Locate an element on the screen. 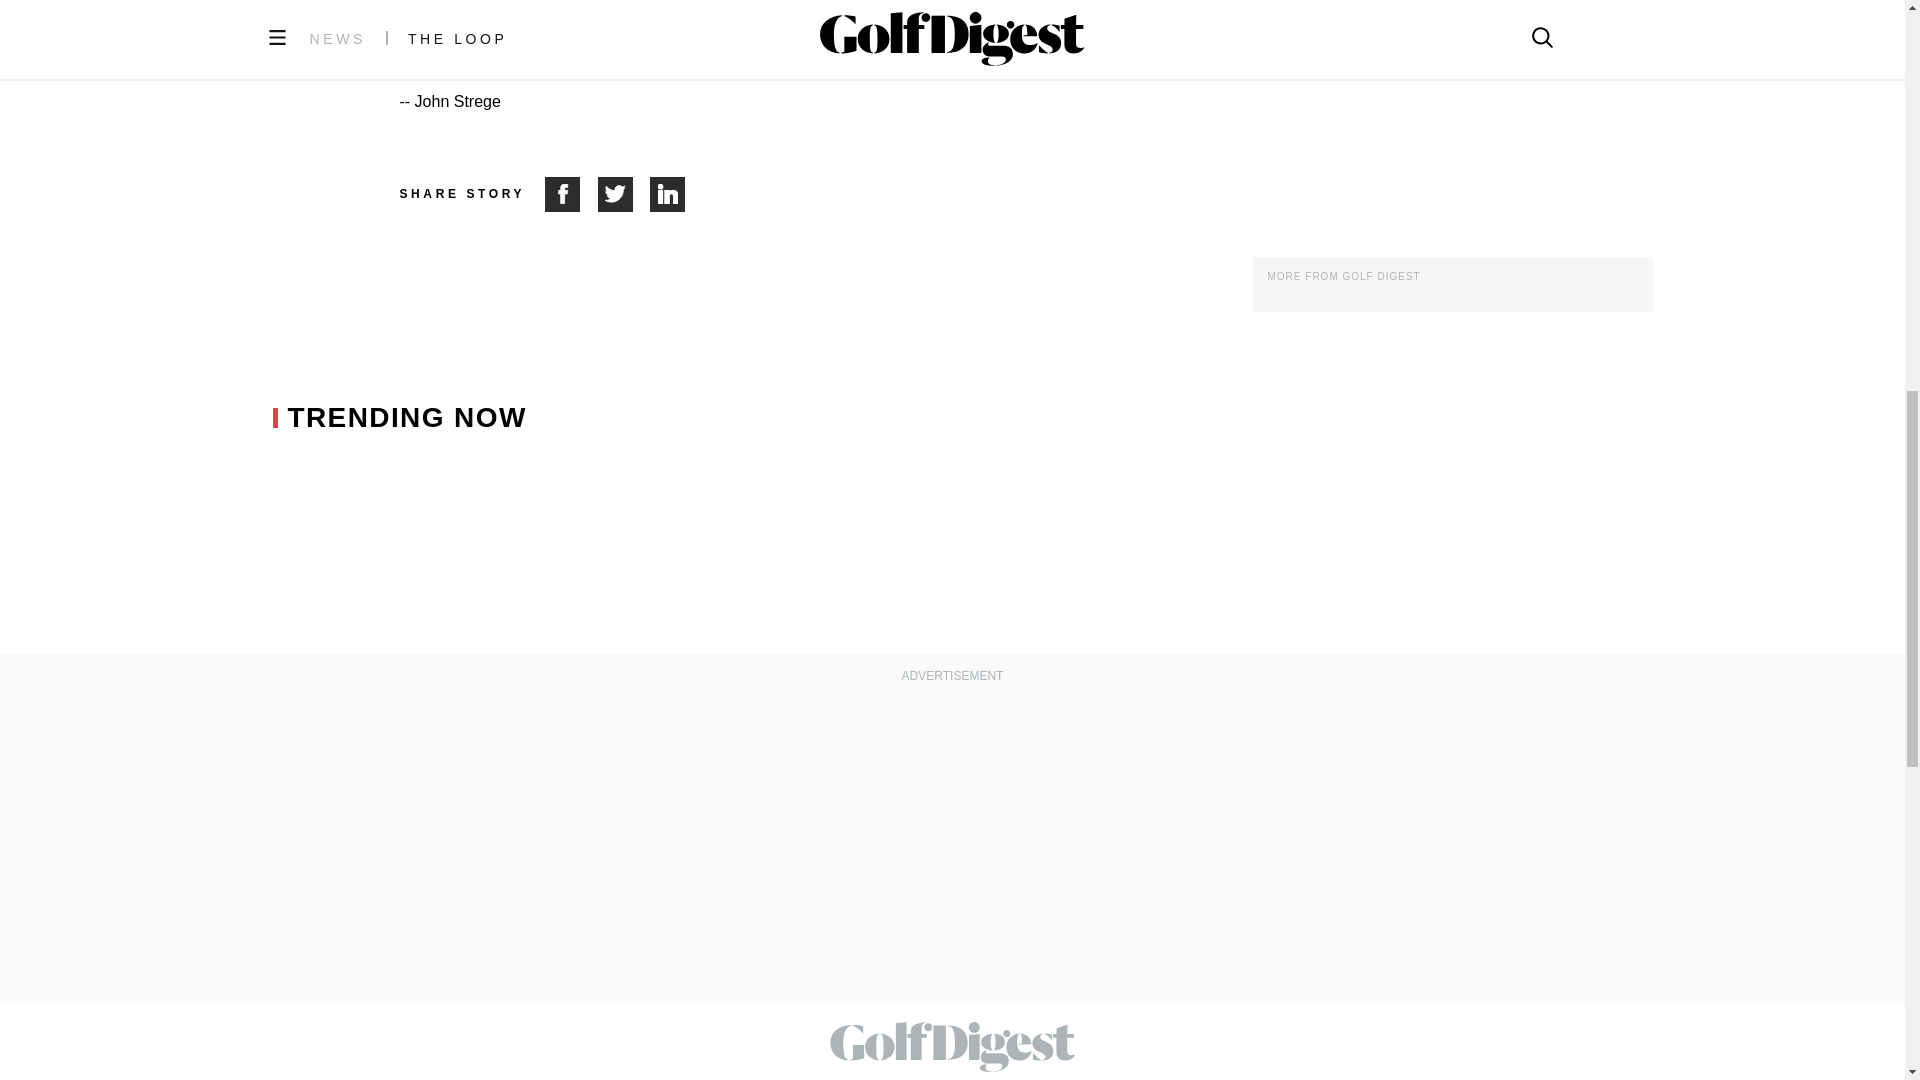 The height and width of the screenshot is (1080, 1920). Share on LinkedIn is located at coordinates (668, 194).